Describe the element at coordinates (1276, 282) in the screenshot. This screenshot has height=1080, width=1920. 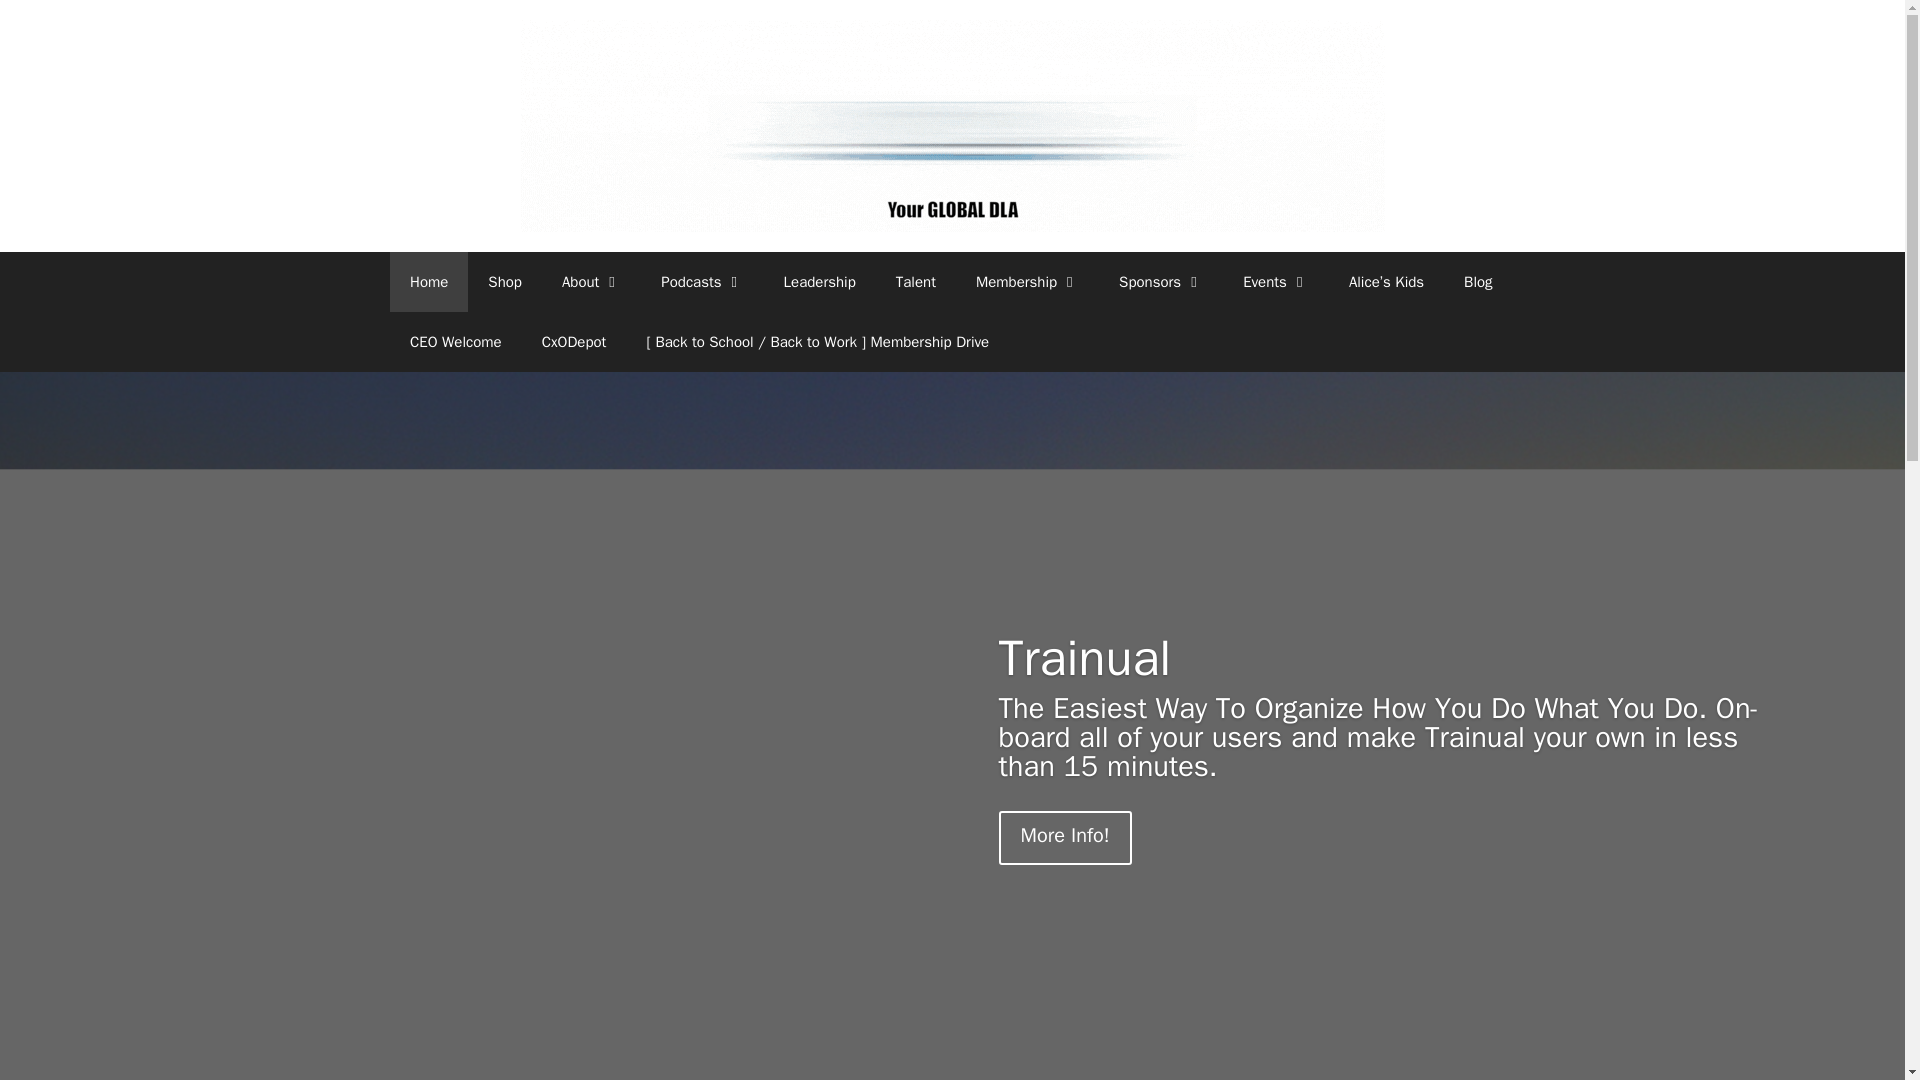
I see `Events` at that location.